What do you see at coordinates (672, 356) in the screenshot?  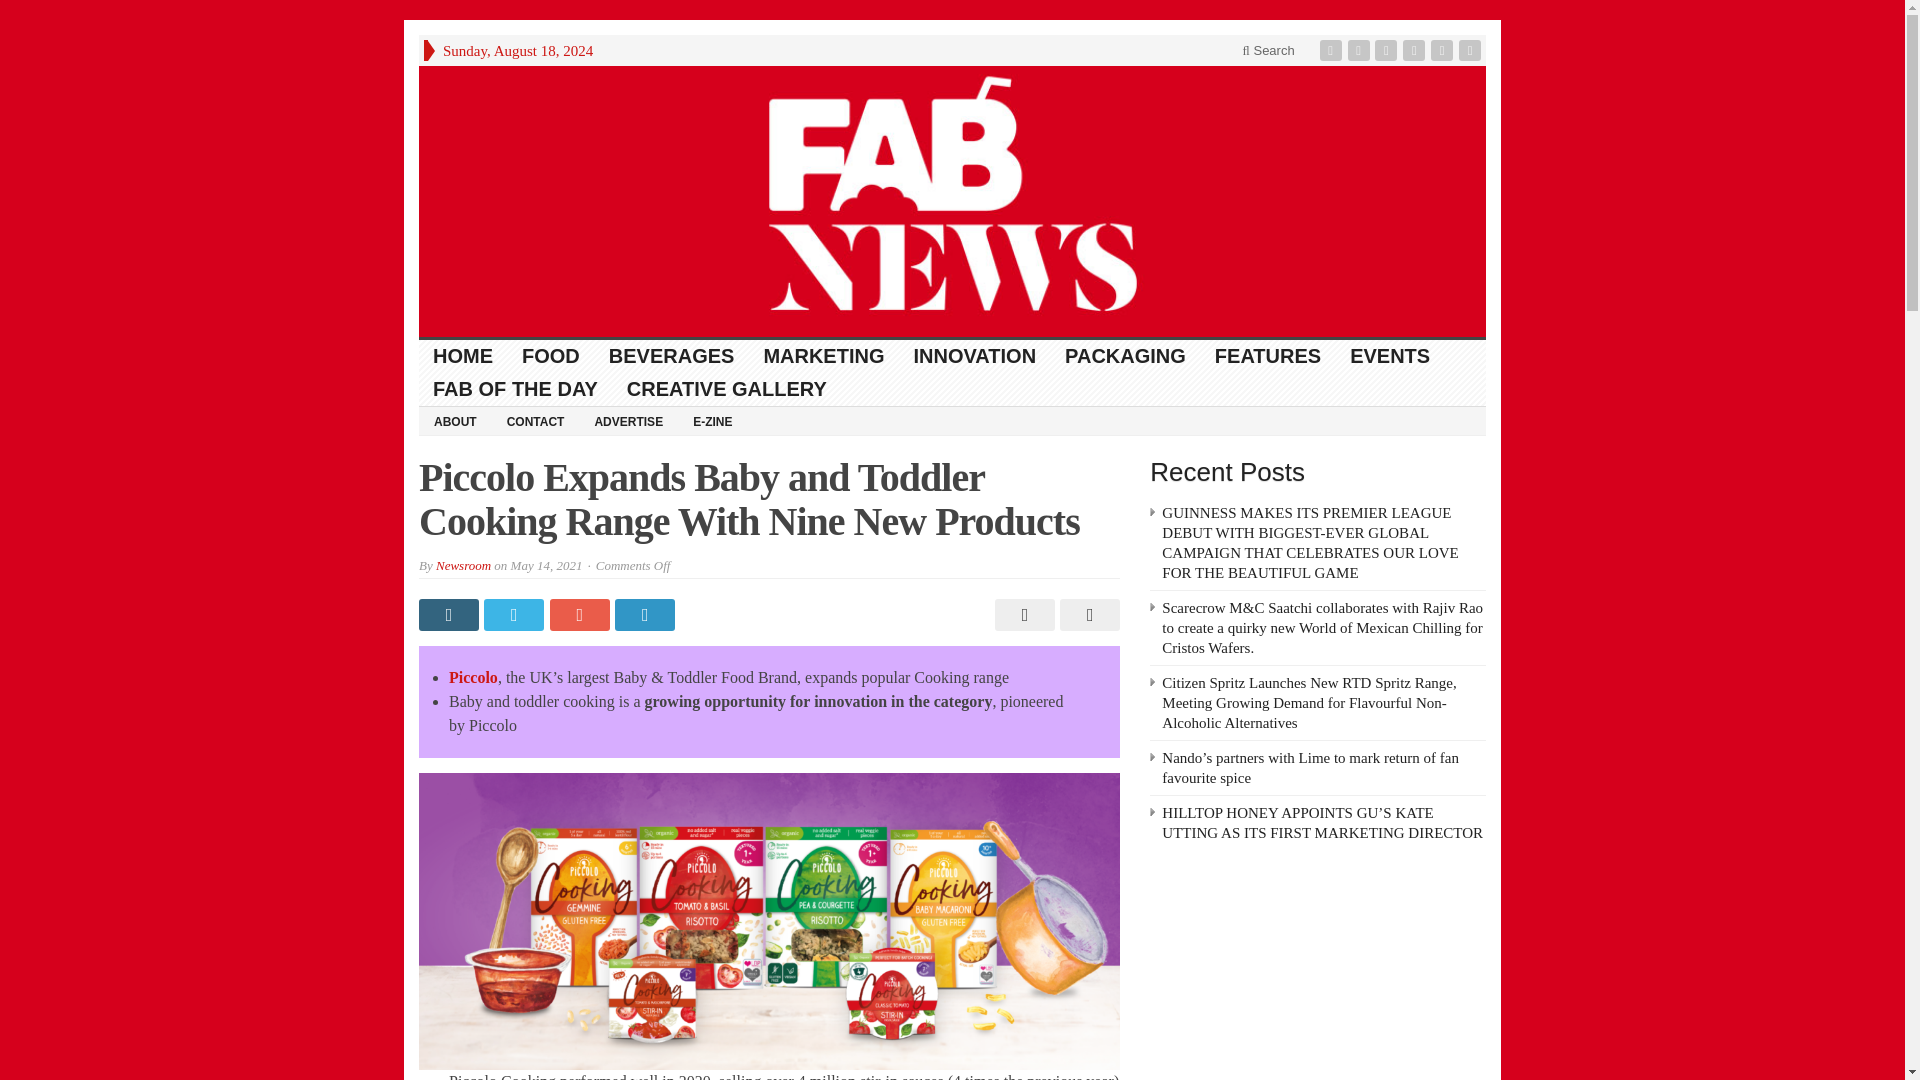 I see `BEVERAGES` at bounding box center [672, 356].